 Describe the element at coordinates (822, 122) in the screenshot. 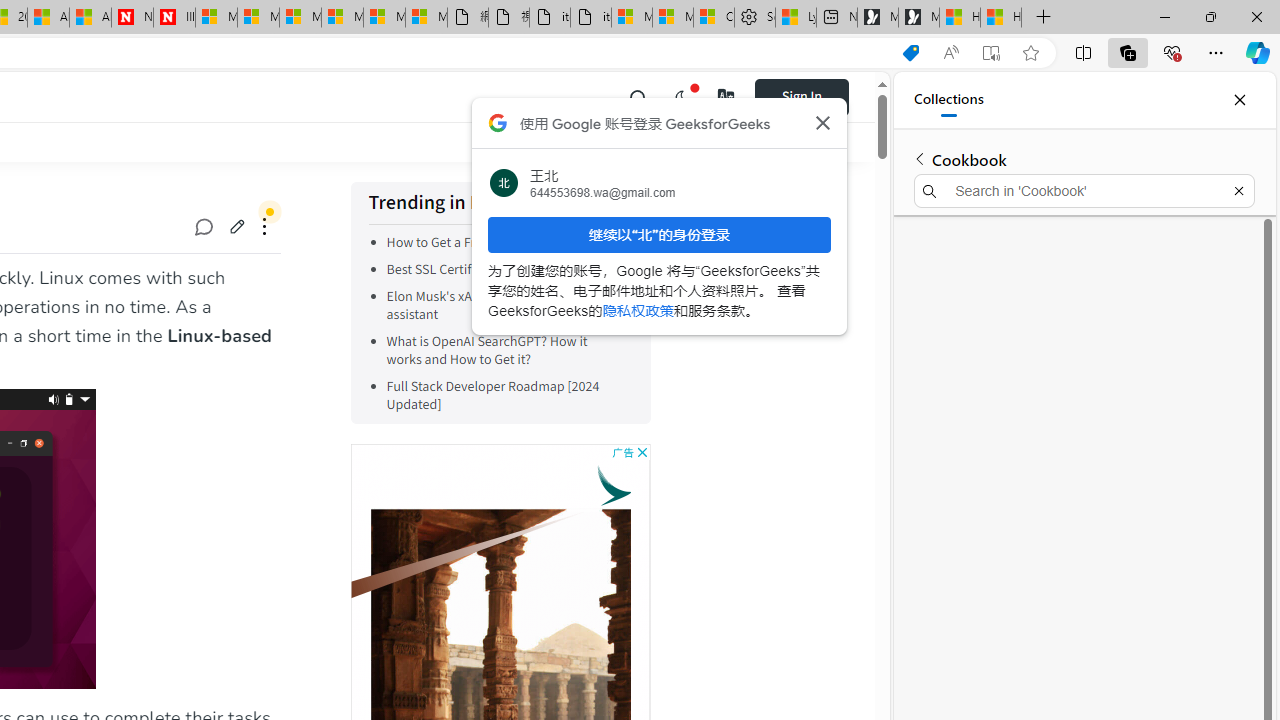

I see `Class: Bz112c Bz112c-r9oPif` at that location.